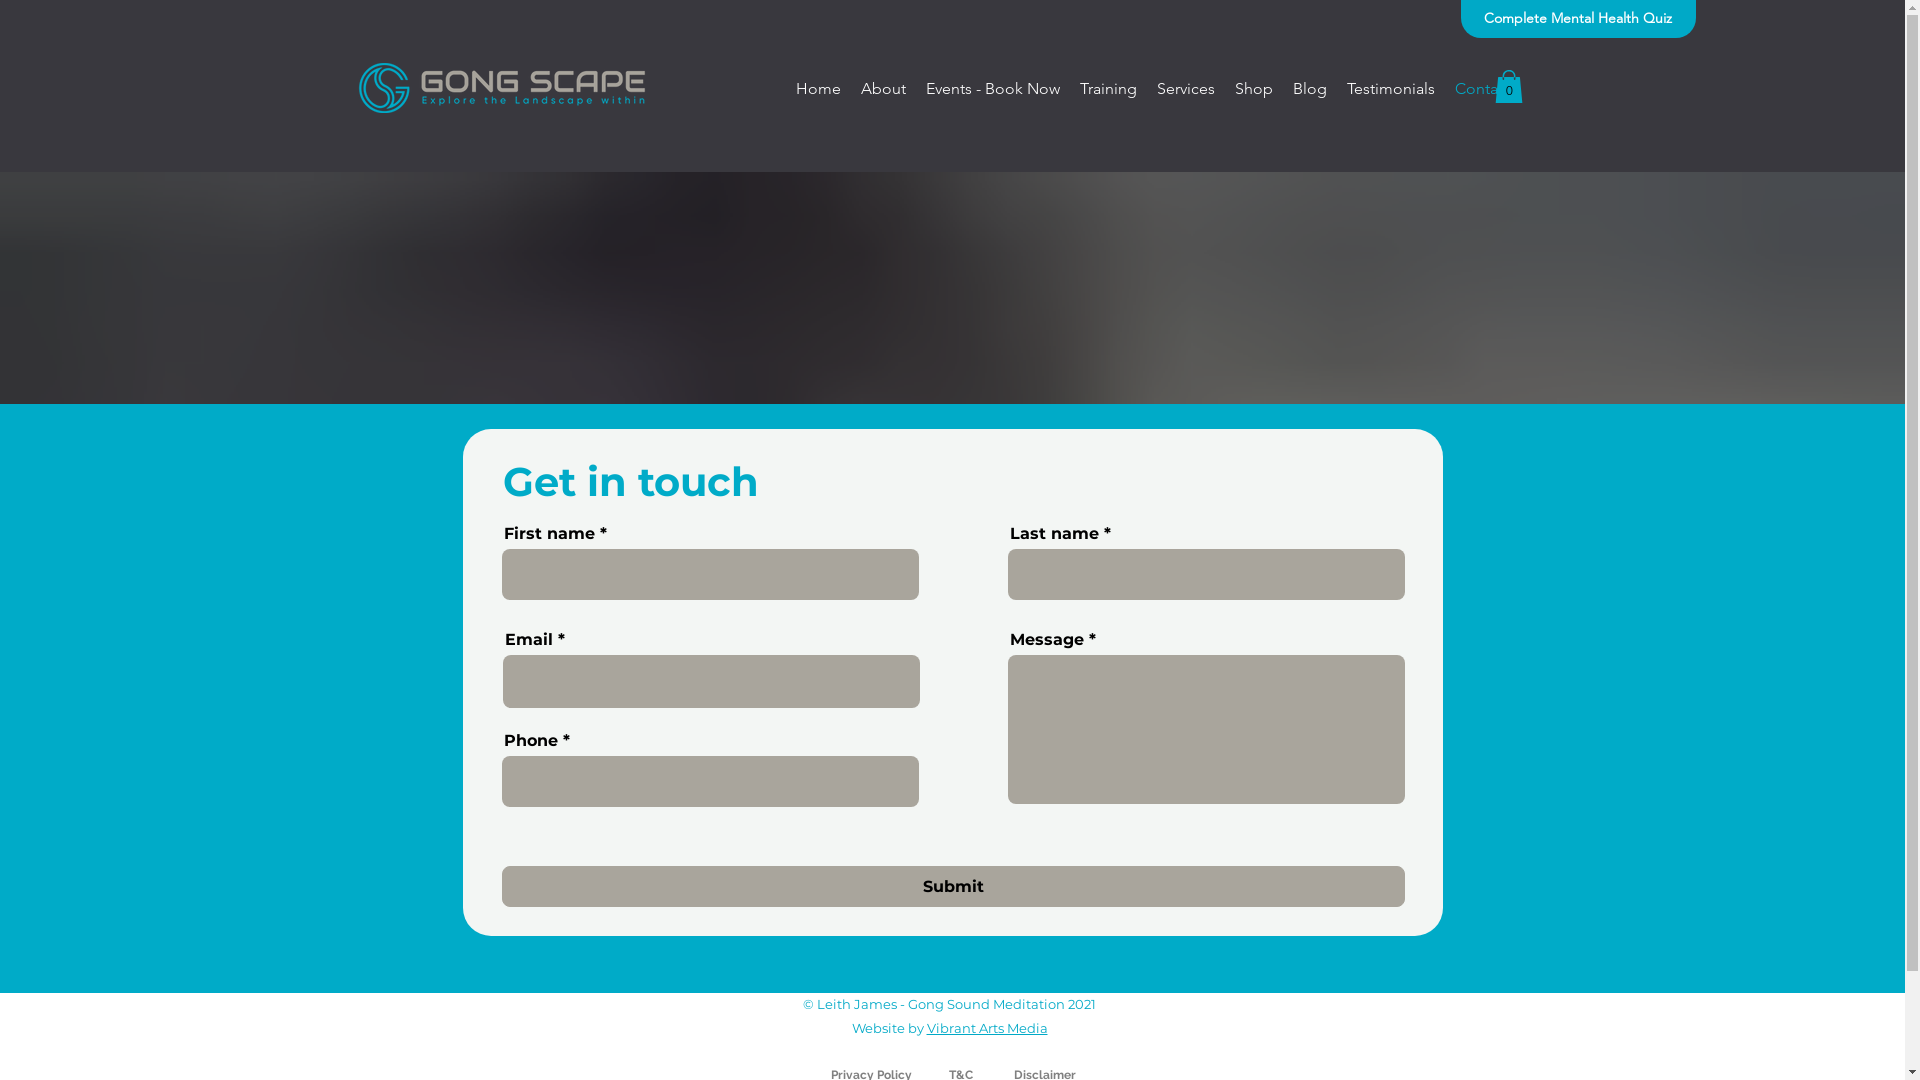  I want to click on Testimonials, so click(1390, 92).